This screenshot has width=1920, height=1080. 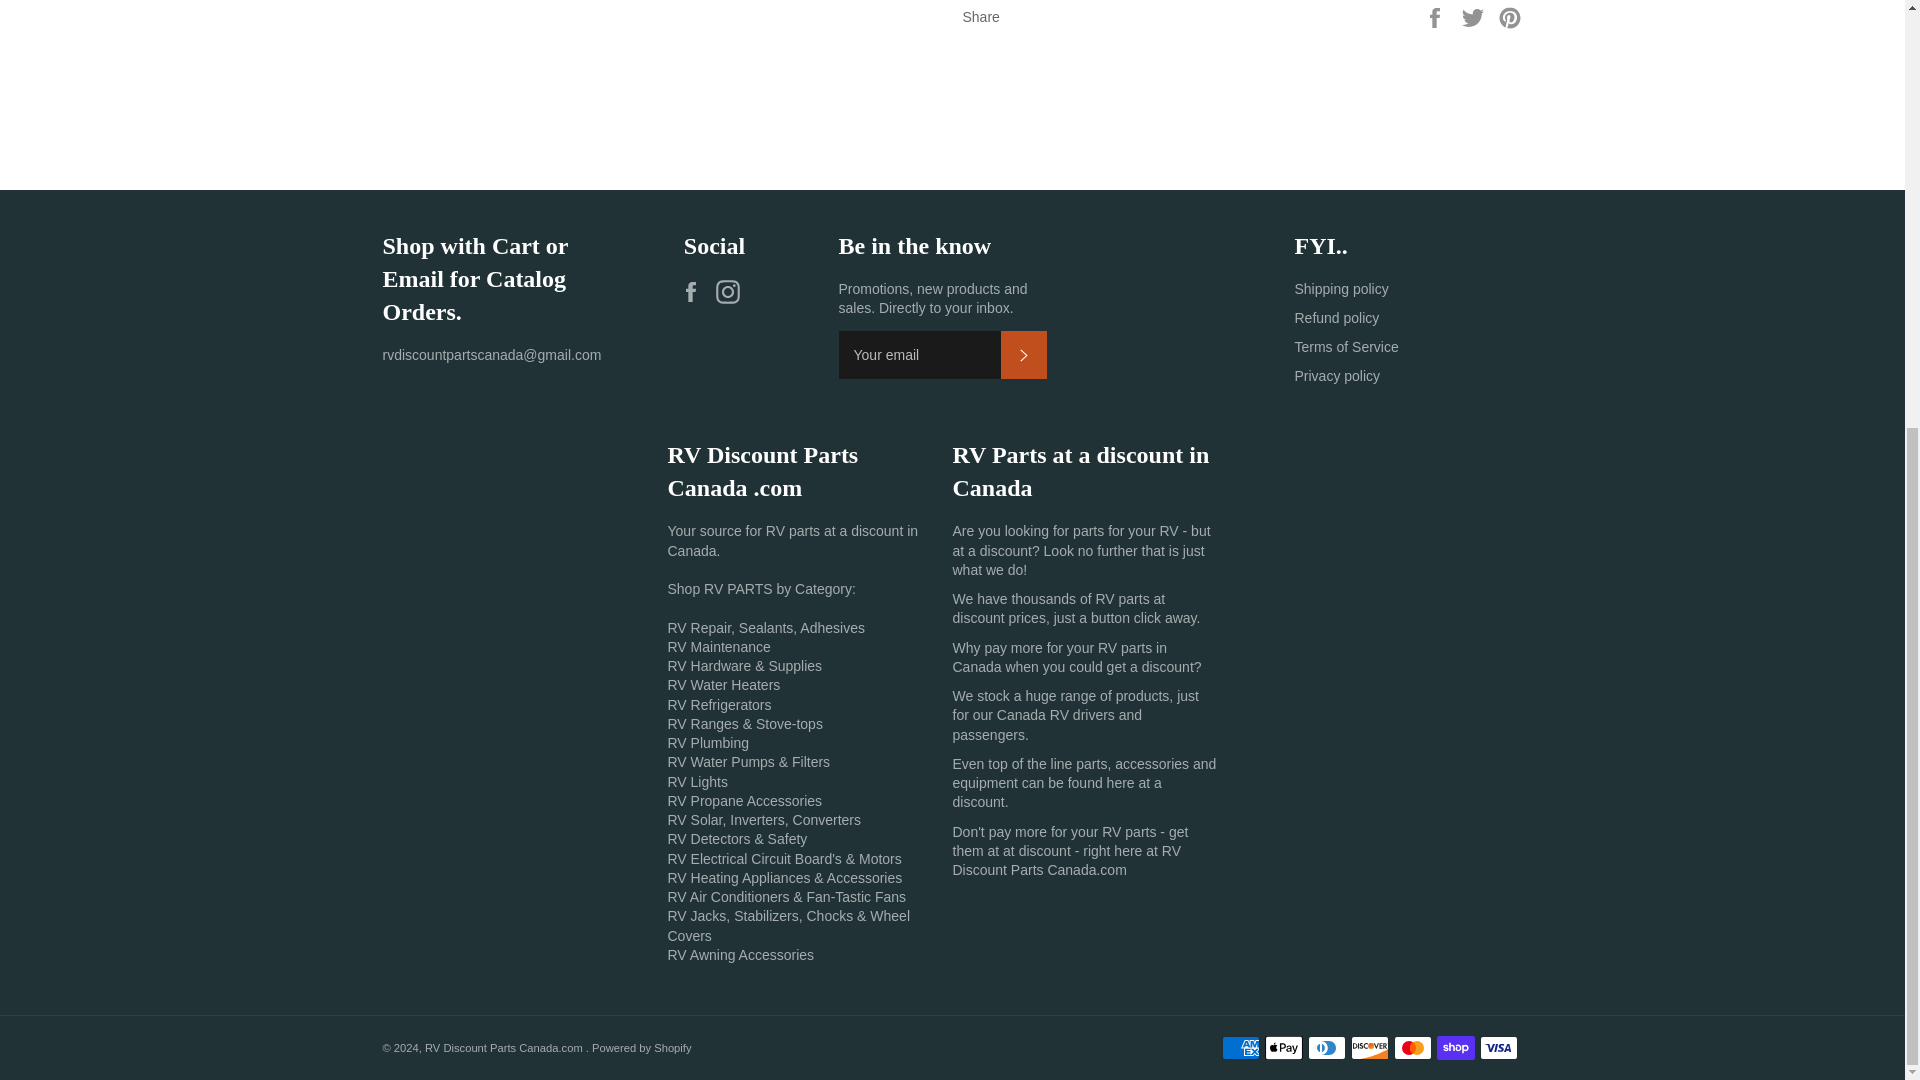 I want to click on RV Discount Parts Canada.com         on Instagram, so click(x=733, y=291).